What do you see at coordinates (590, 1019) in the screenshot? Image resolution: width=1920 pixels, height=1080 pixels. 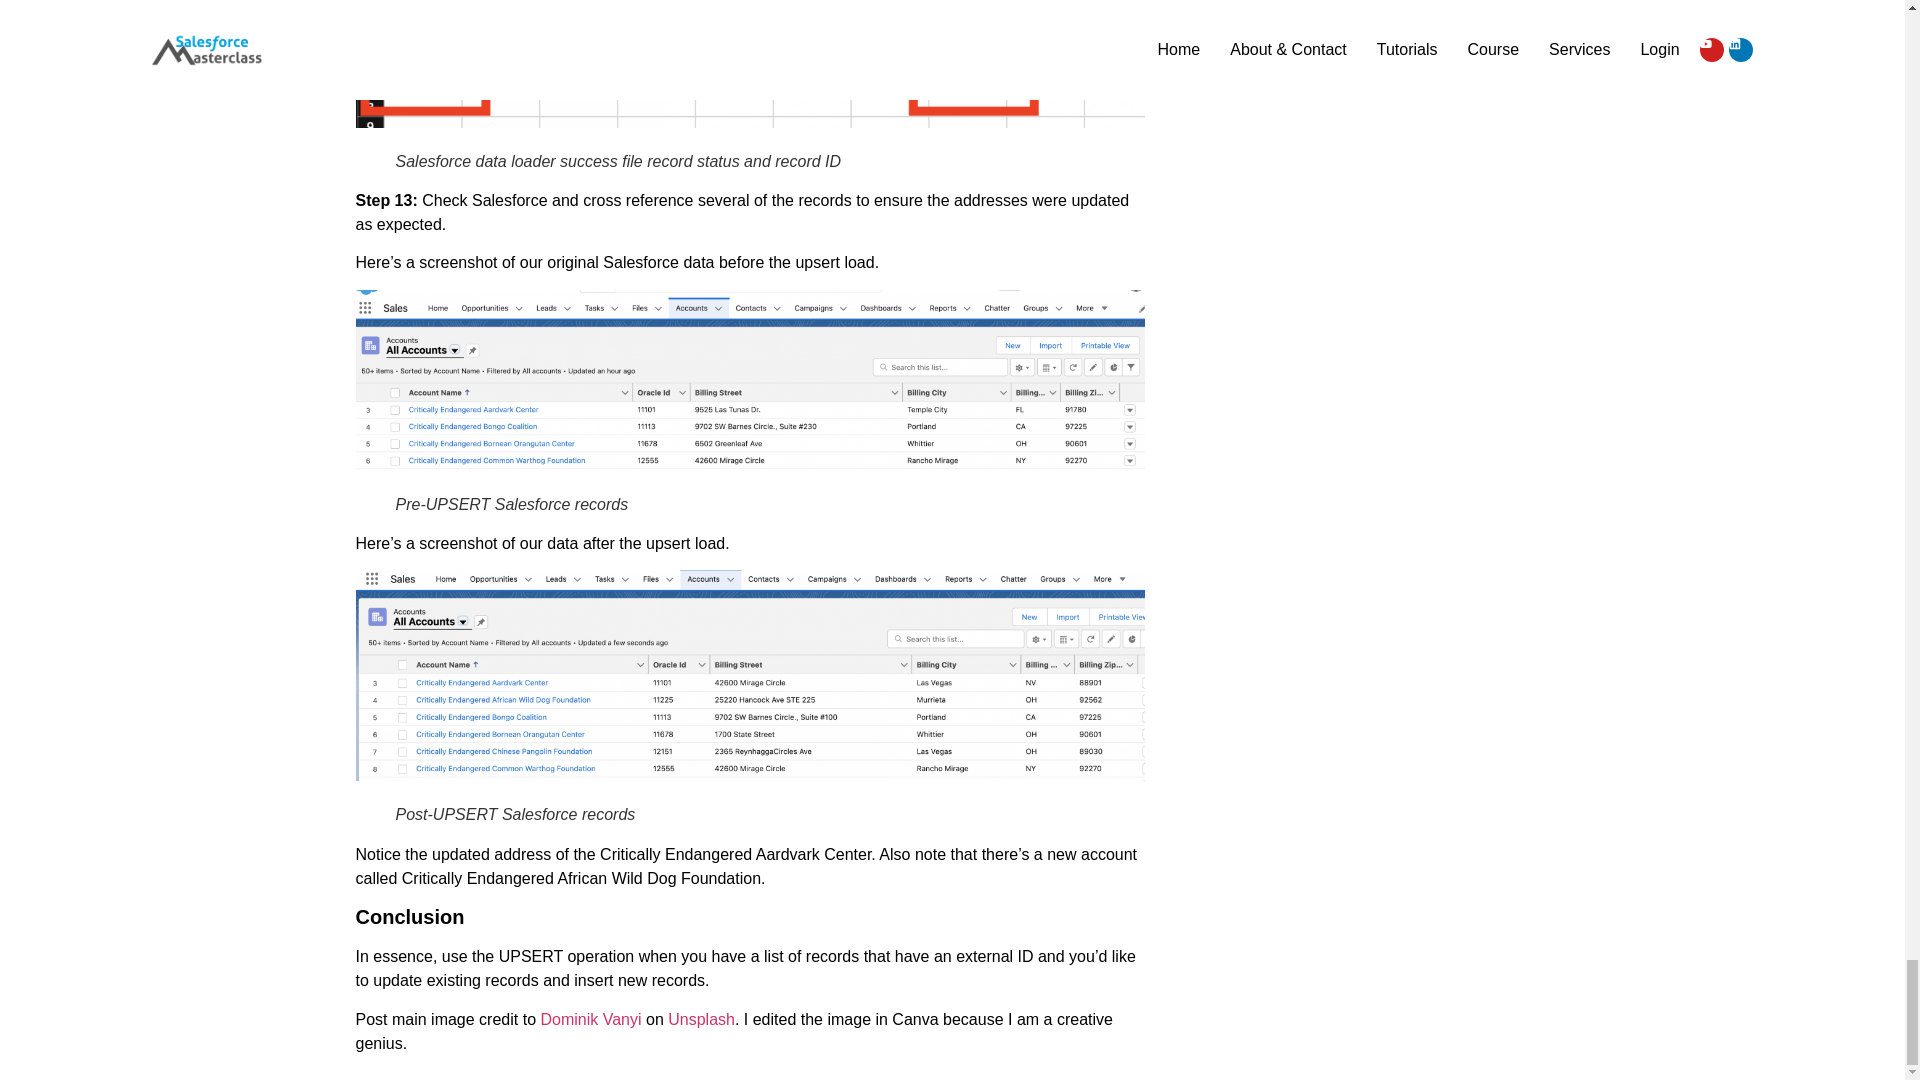 I see `Dominik Vanyi` at bounding box center [590, 1019].